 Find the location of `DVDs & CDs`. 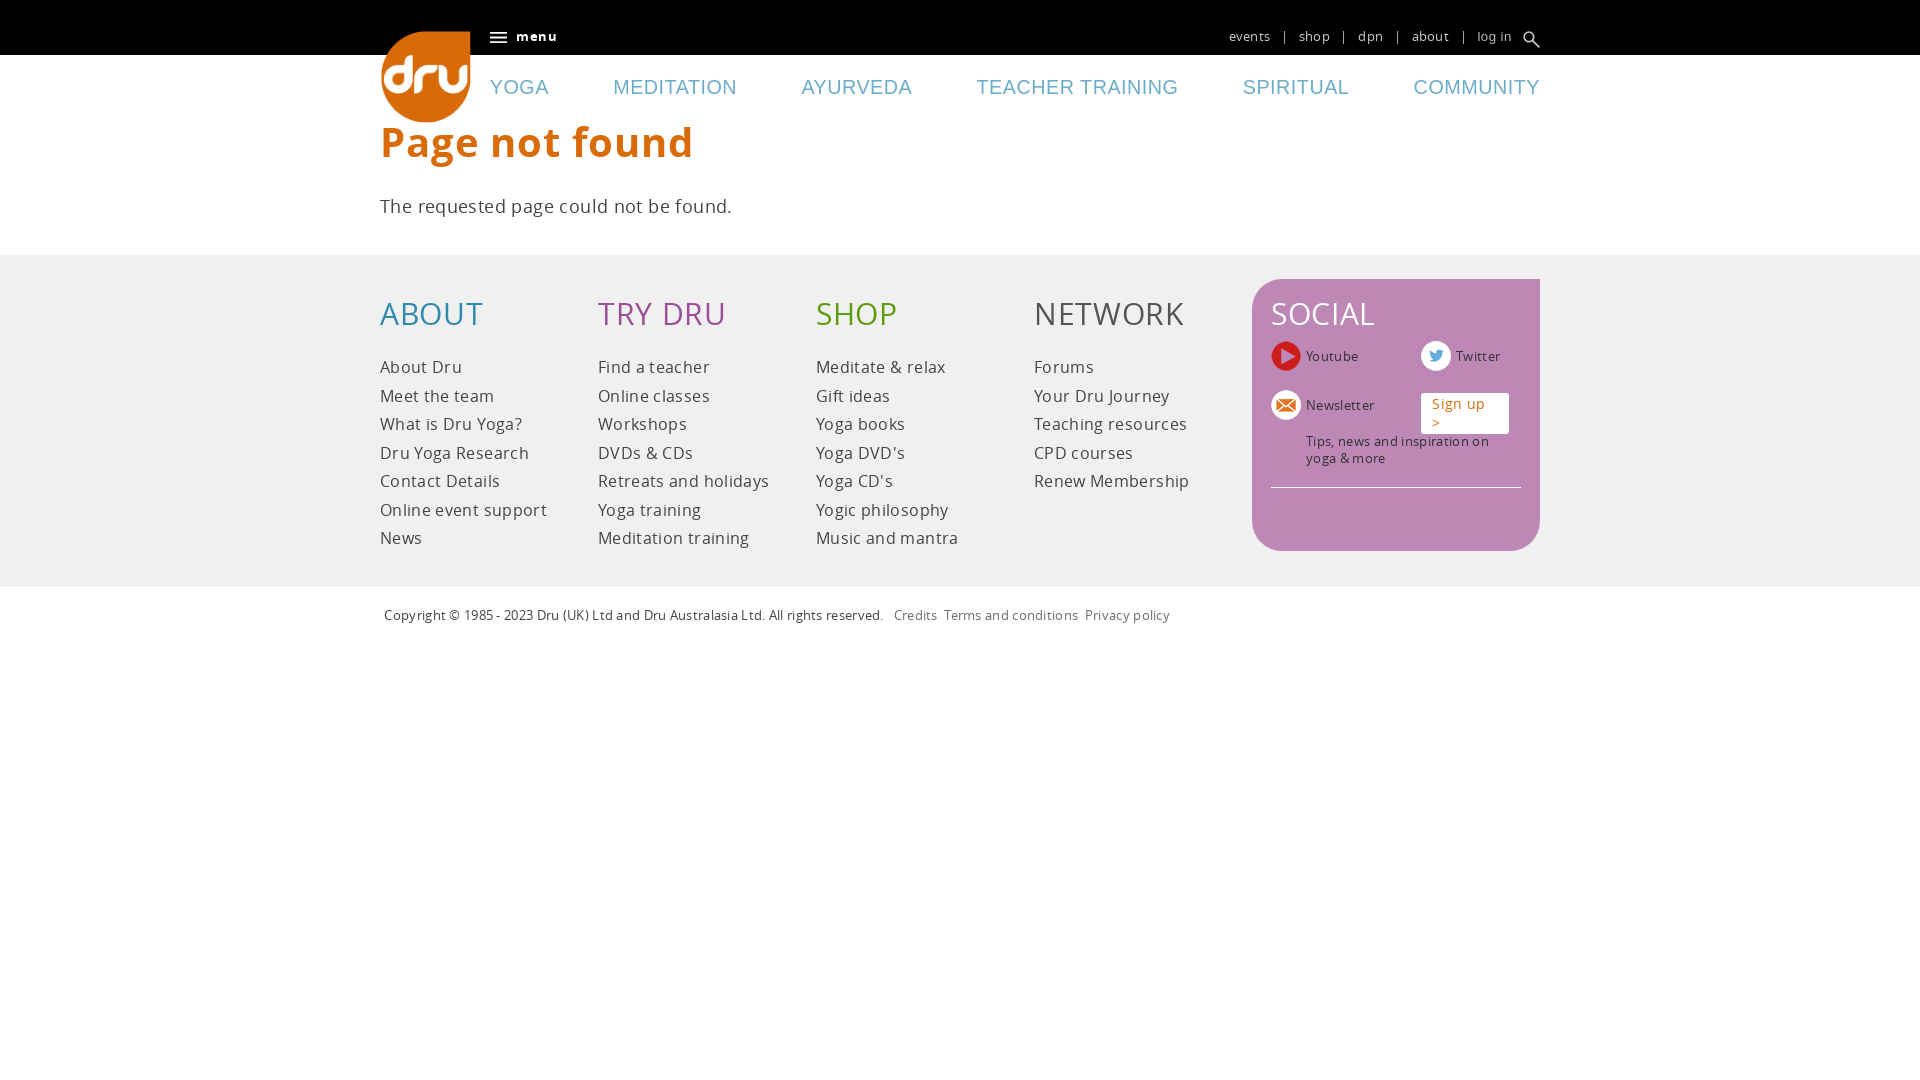

DVDs & CDs is located at coordinates (684, 456).